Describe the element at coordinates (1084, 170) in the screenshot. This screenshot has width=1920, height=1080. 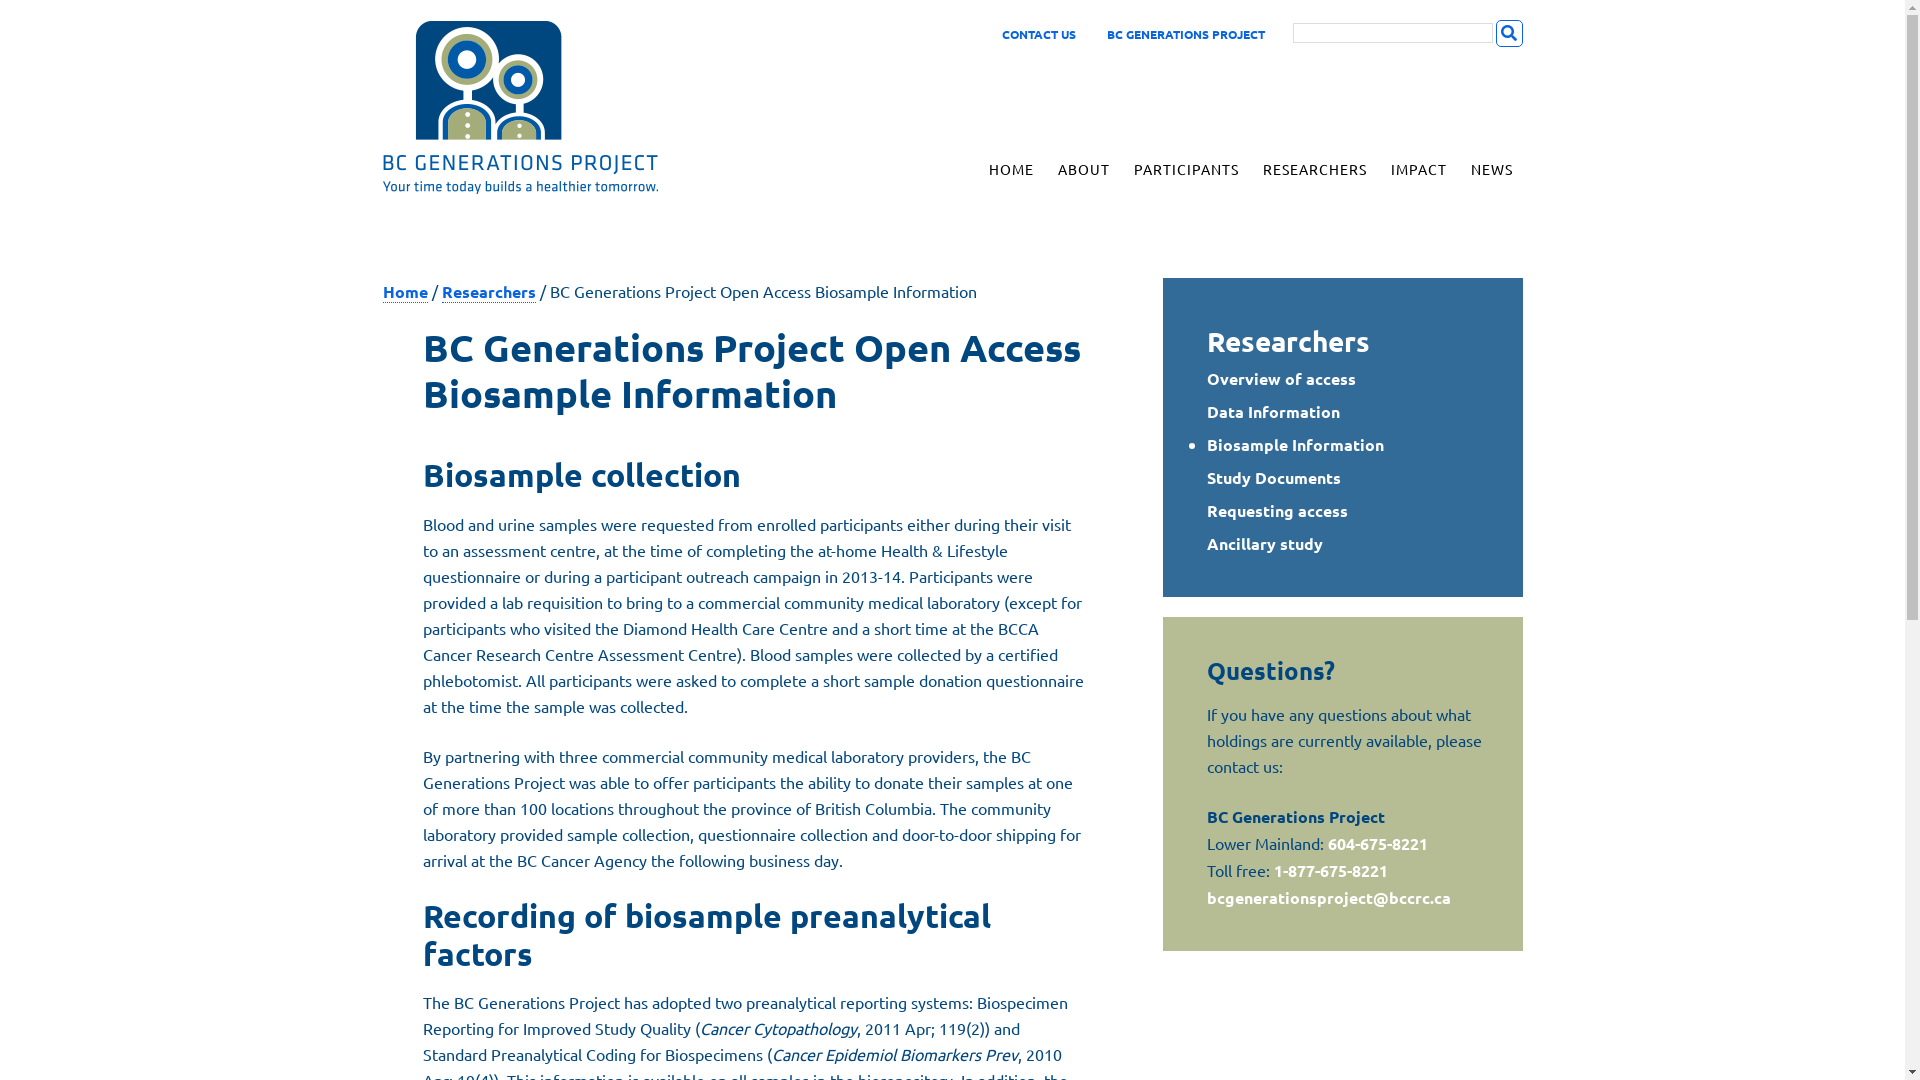
I see `ABOUT` at that location.